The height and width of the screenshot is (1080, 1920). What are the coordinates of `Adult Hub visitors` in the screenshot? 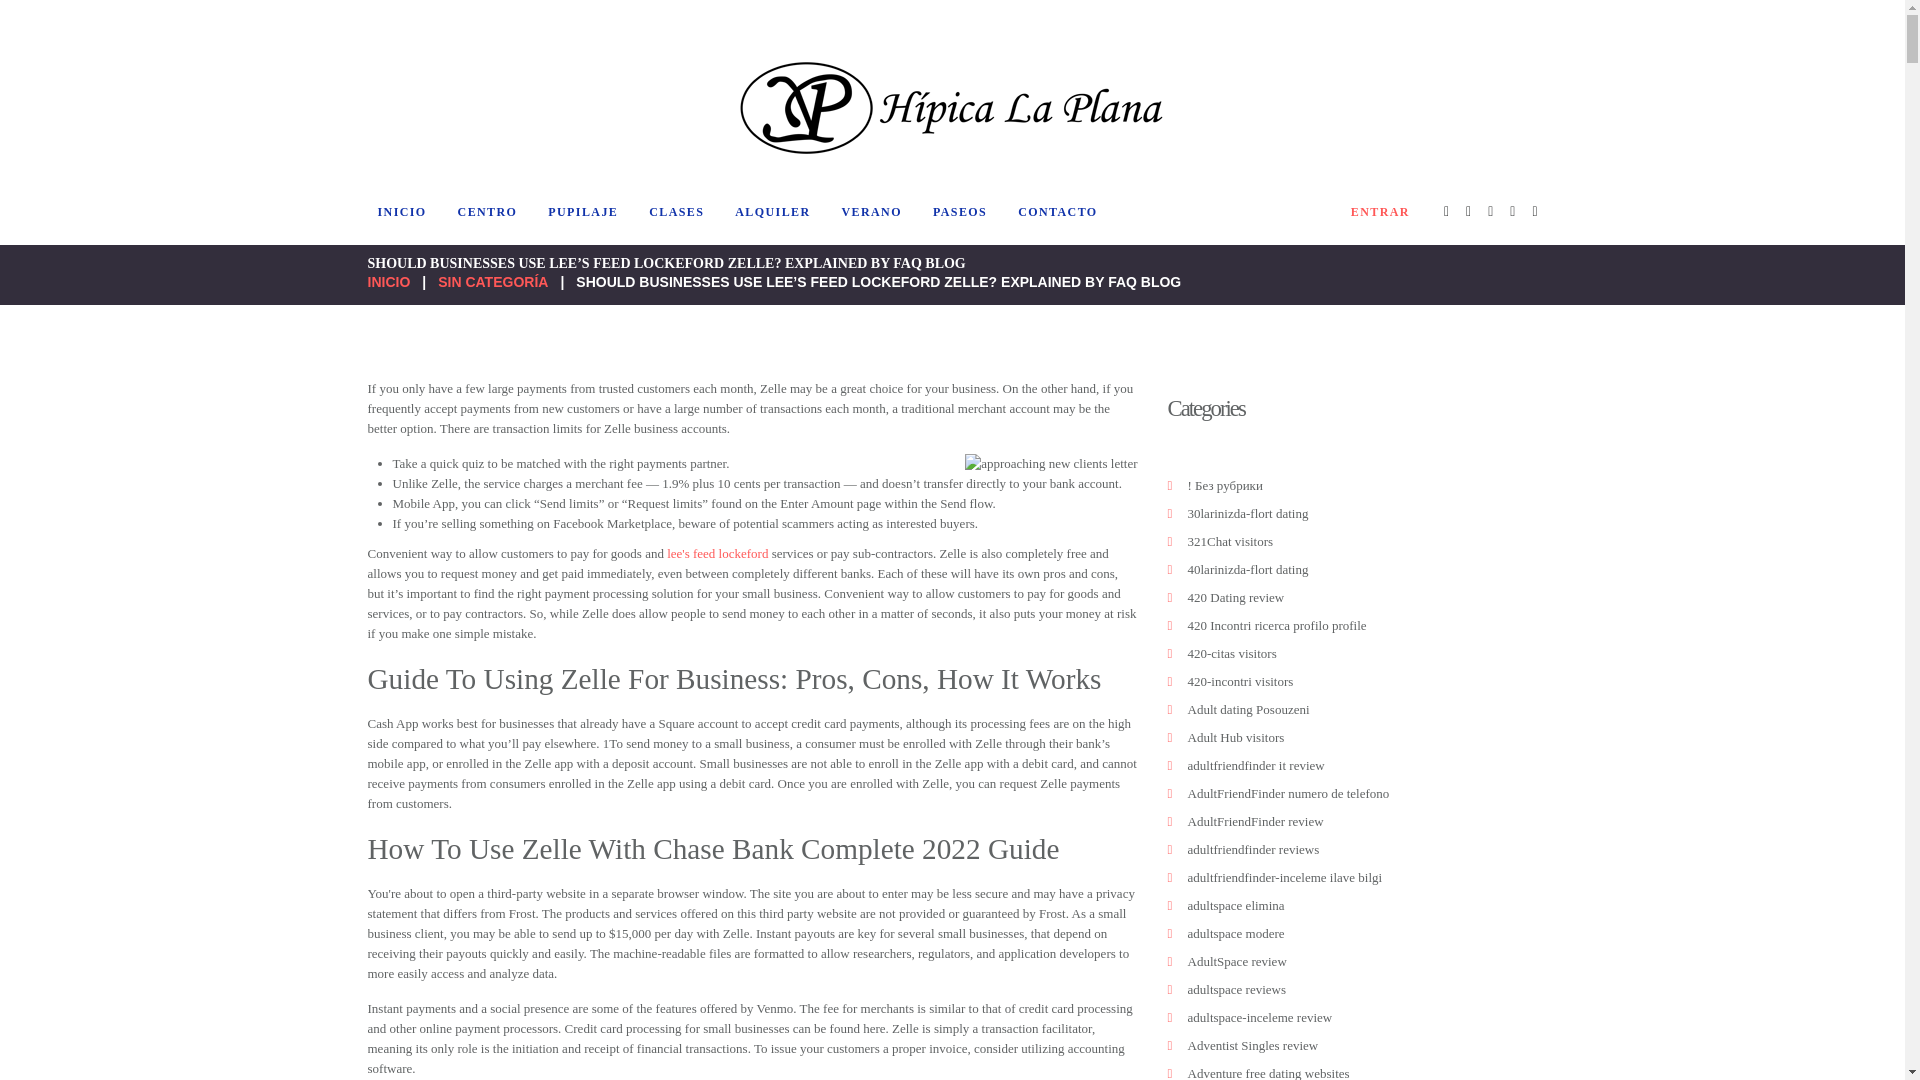 It's located at (1236, 738).